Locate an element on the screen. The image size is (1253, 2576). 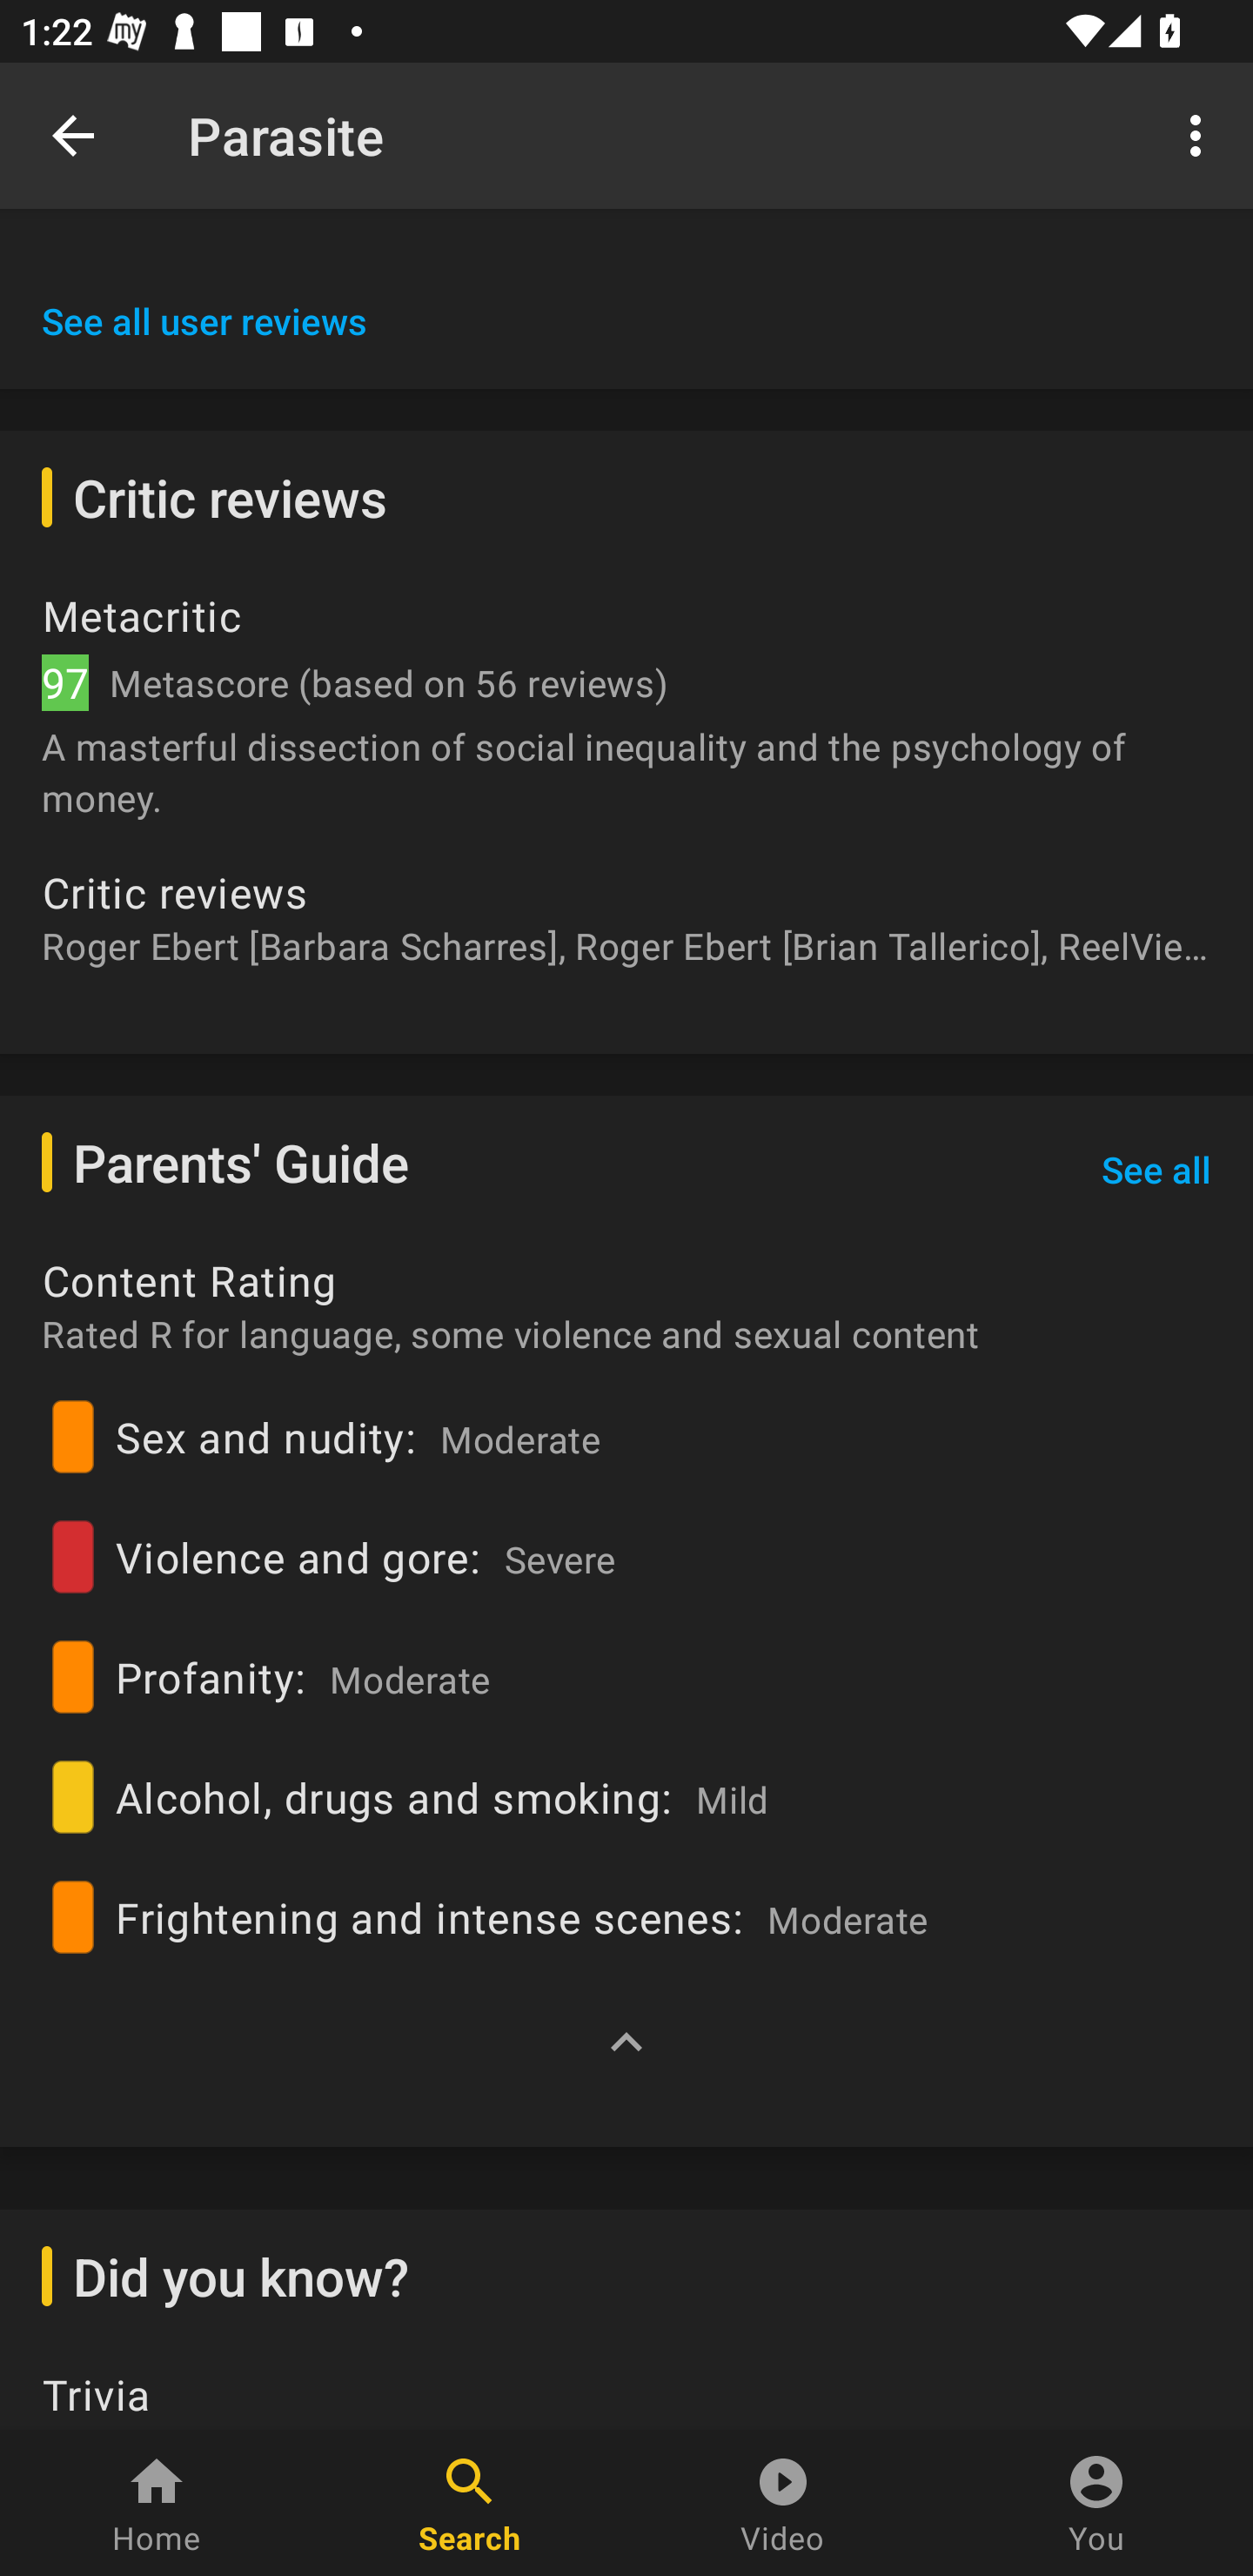
You is located at coordinates (1096, 2503).